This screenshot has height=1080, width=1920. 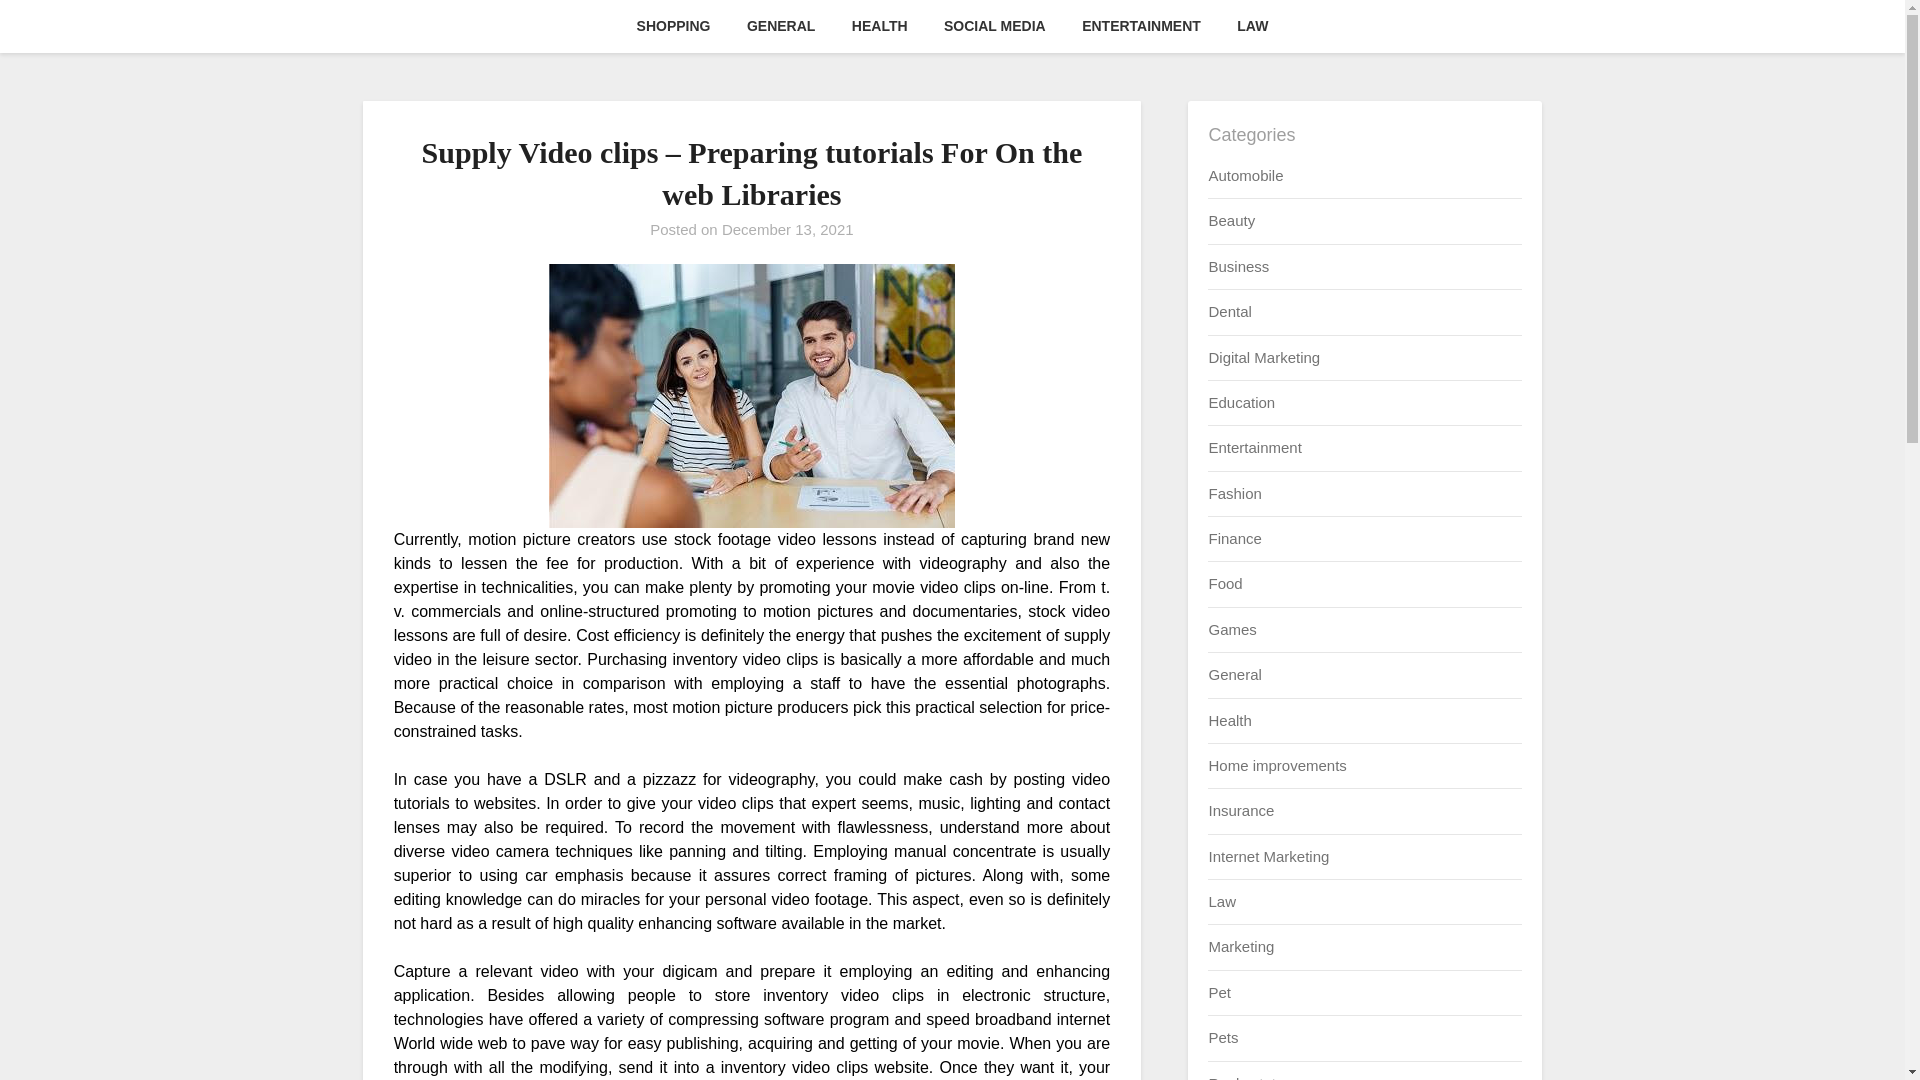 I want to click on December 13, 2021, so click(x=788, y=229).